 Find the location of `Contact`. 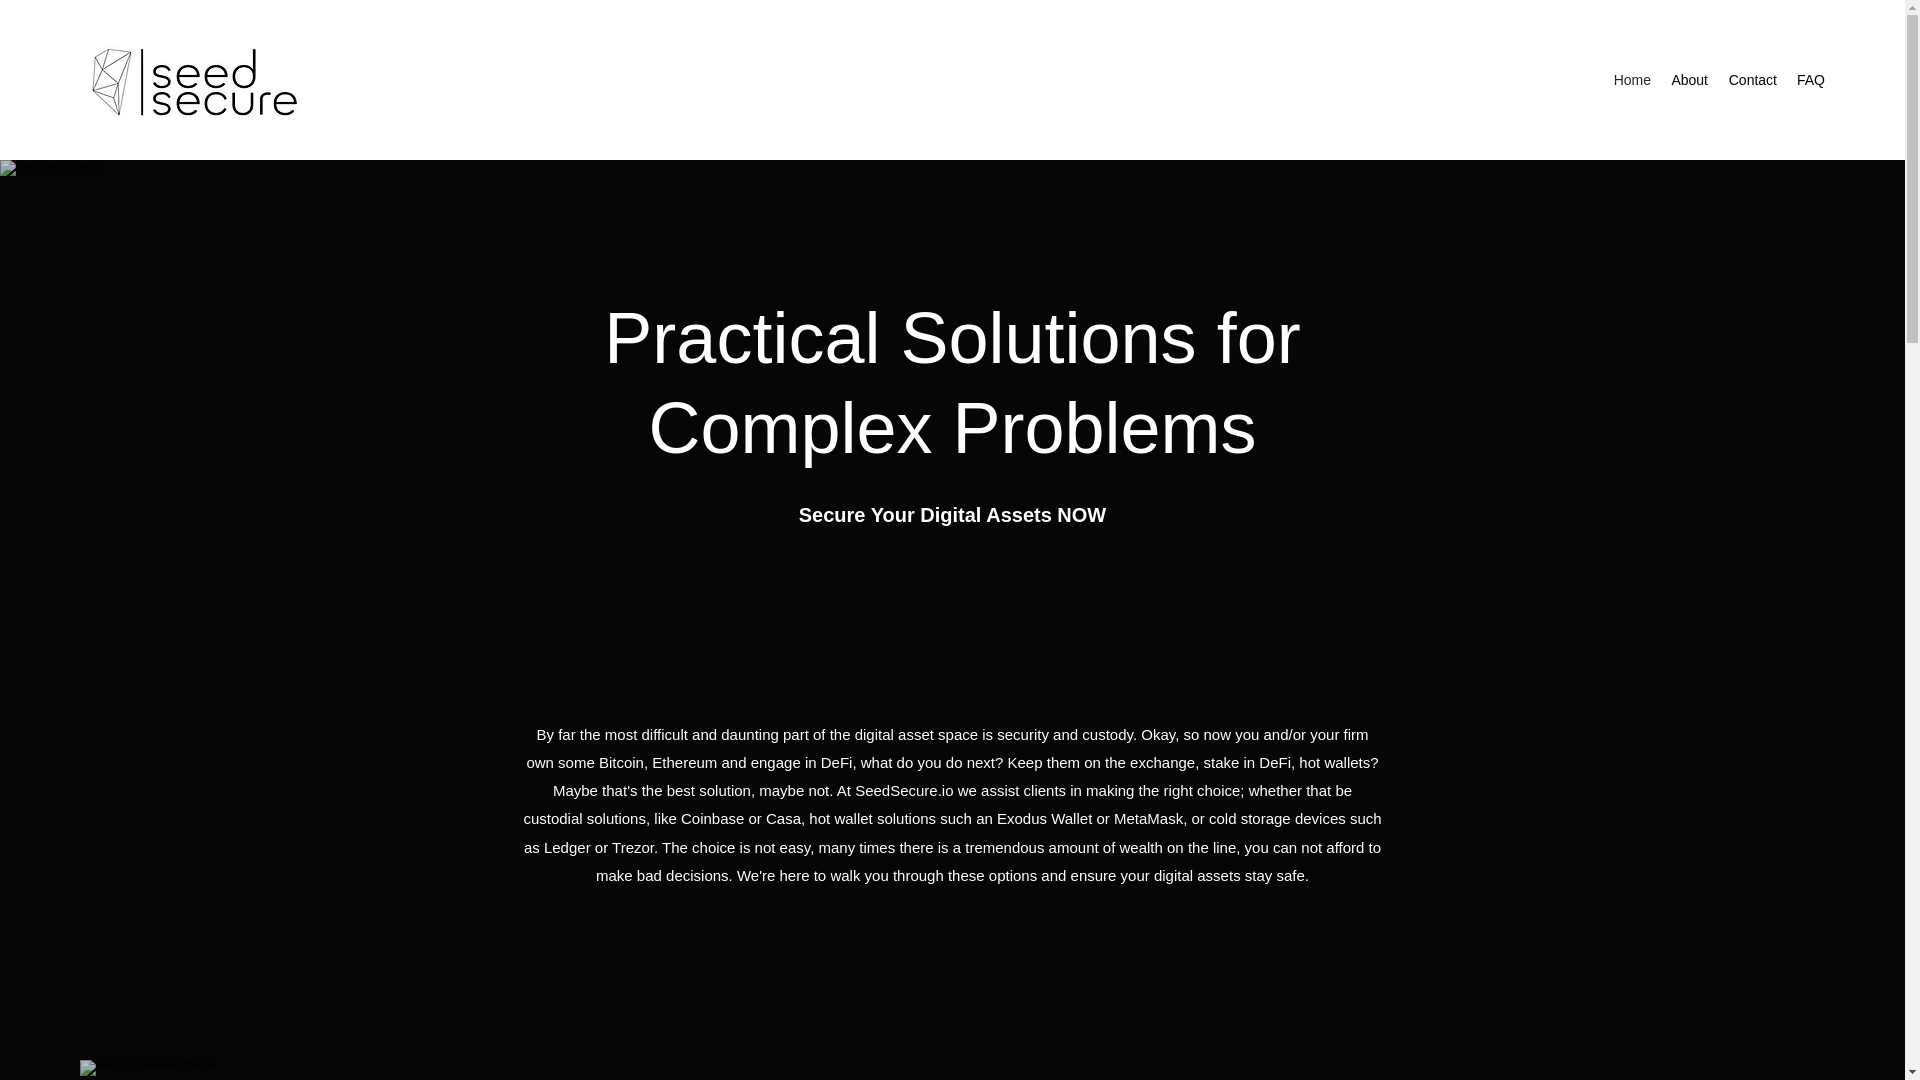

Contact is located at coordinates (1752, 80).